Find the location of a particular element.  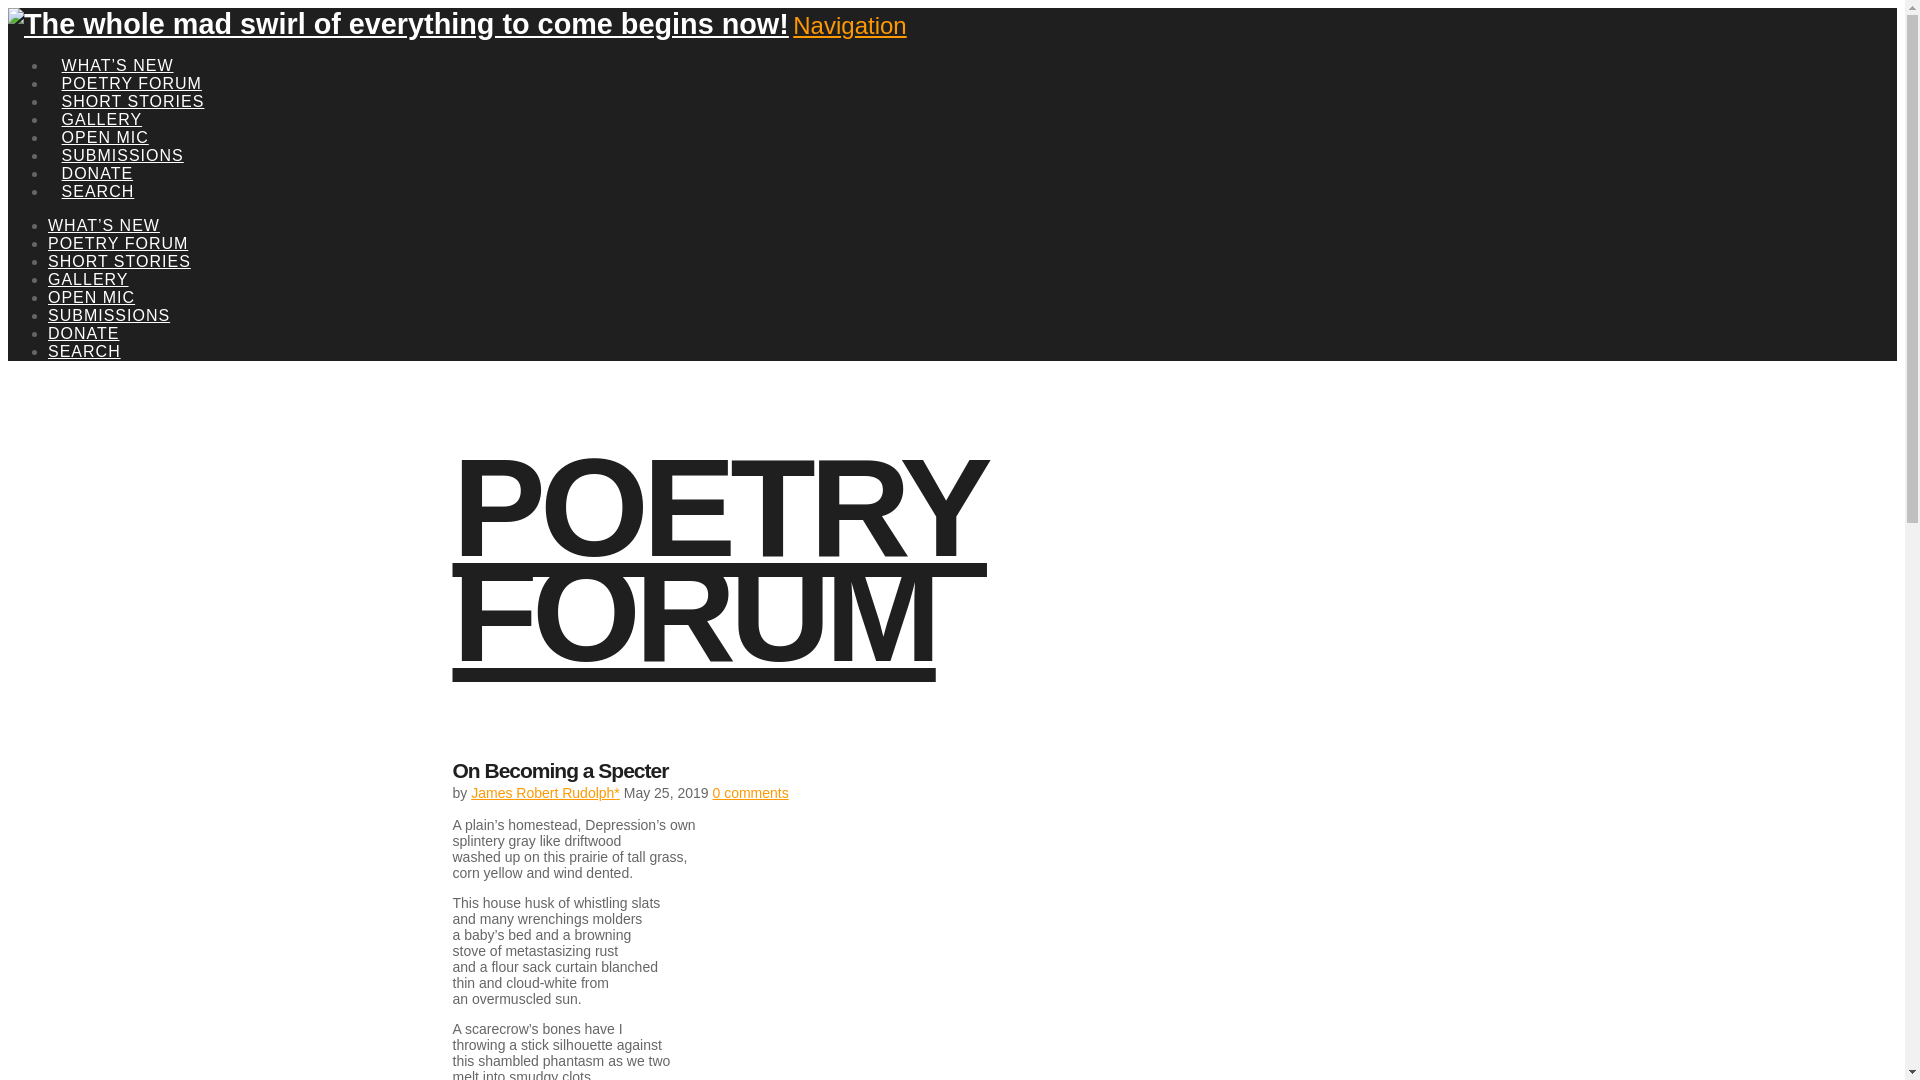

SUBMISSIONS is located at coordinates (109, 315).